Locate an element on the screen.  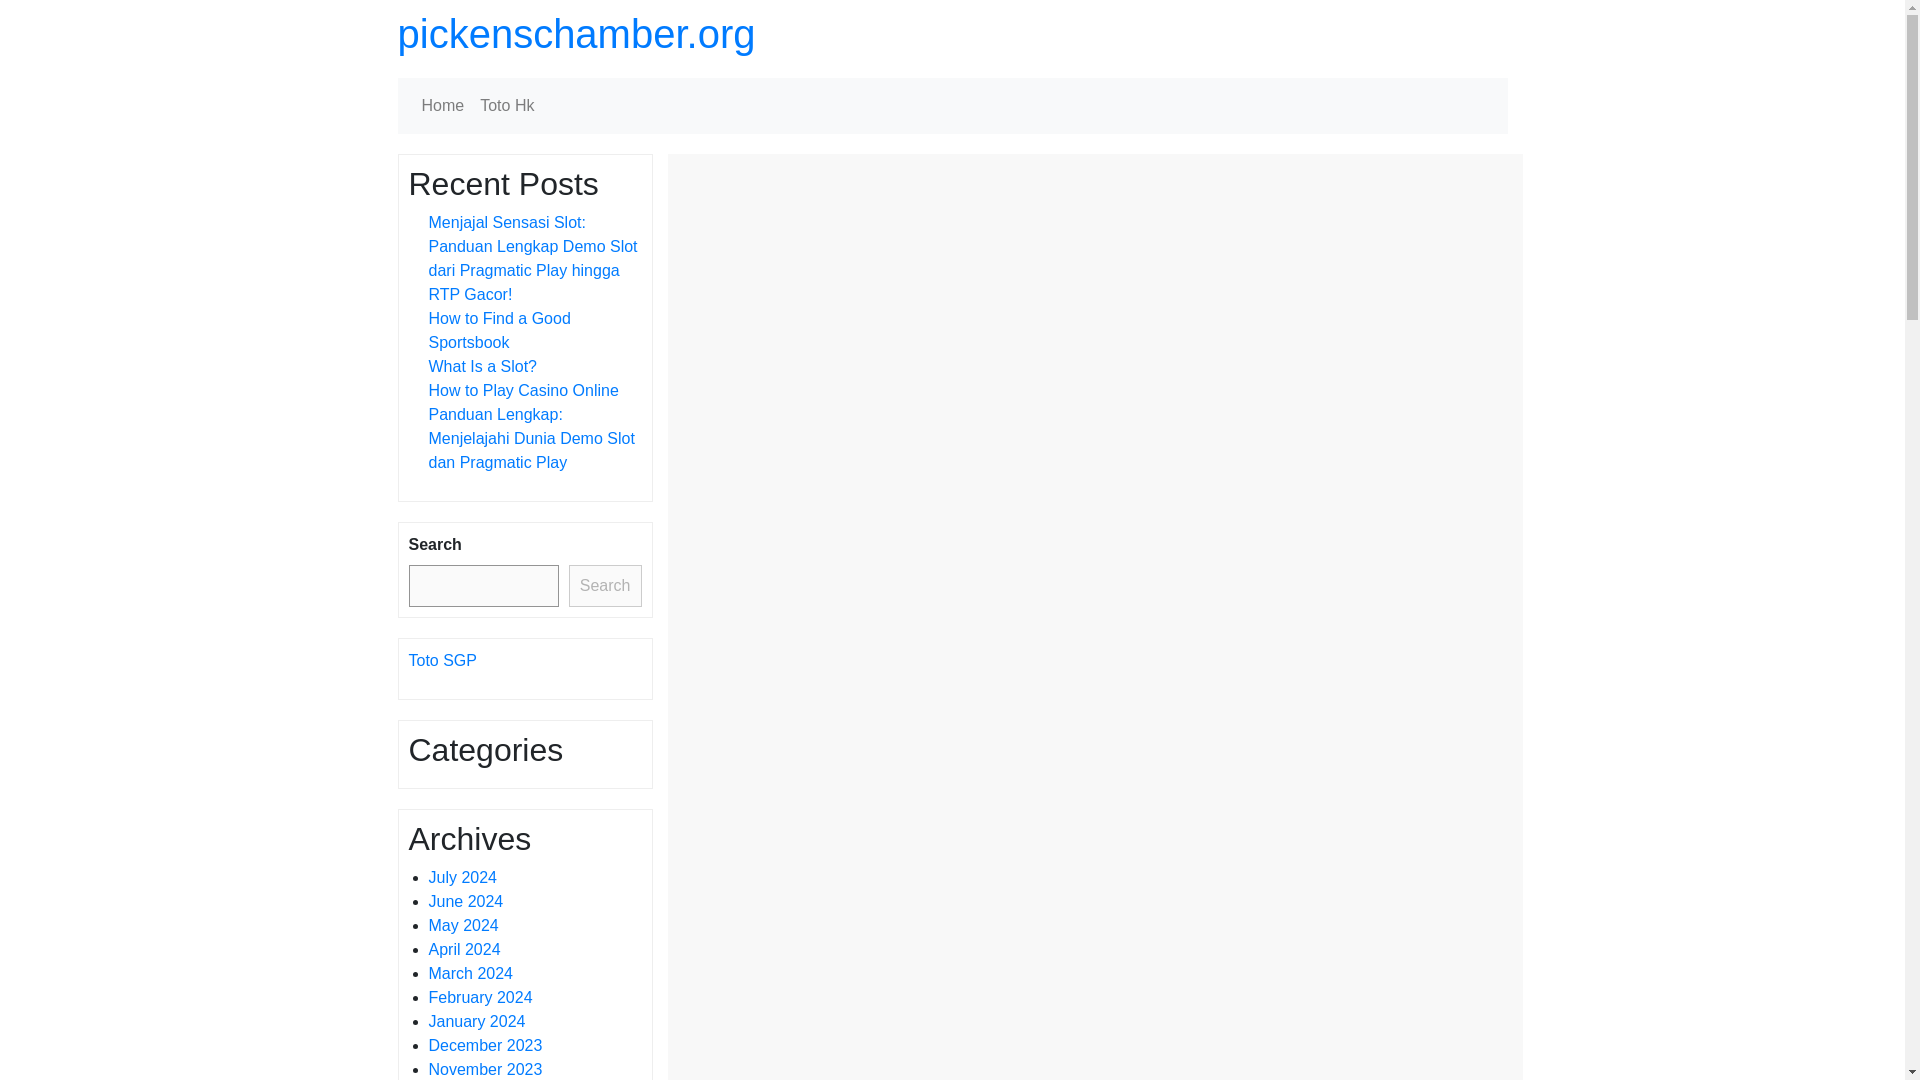
What Is a Slot? is located at coordinates (482, 366).